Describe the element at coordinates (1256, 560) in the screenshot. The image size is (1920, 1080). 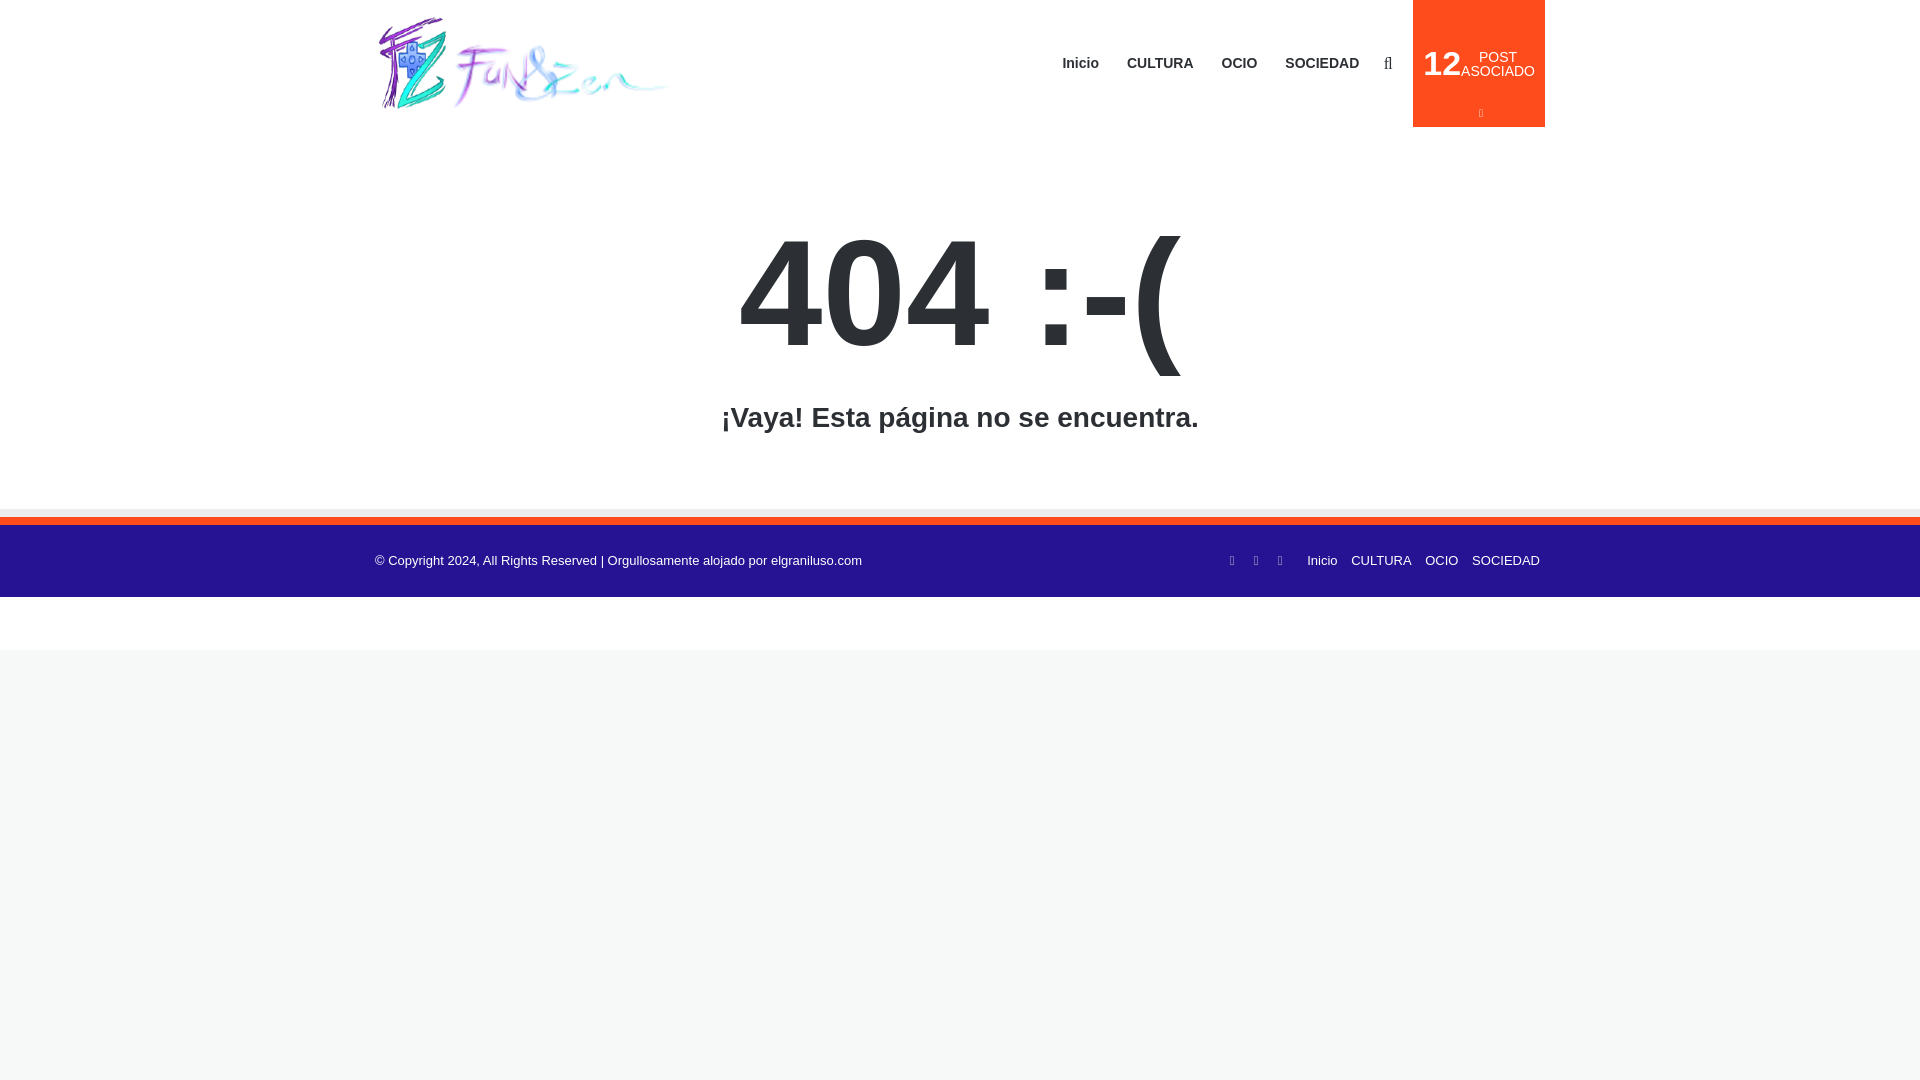
I see `YouTube` at that location.